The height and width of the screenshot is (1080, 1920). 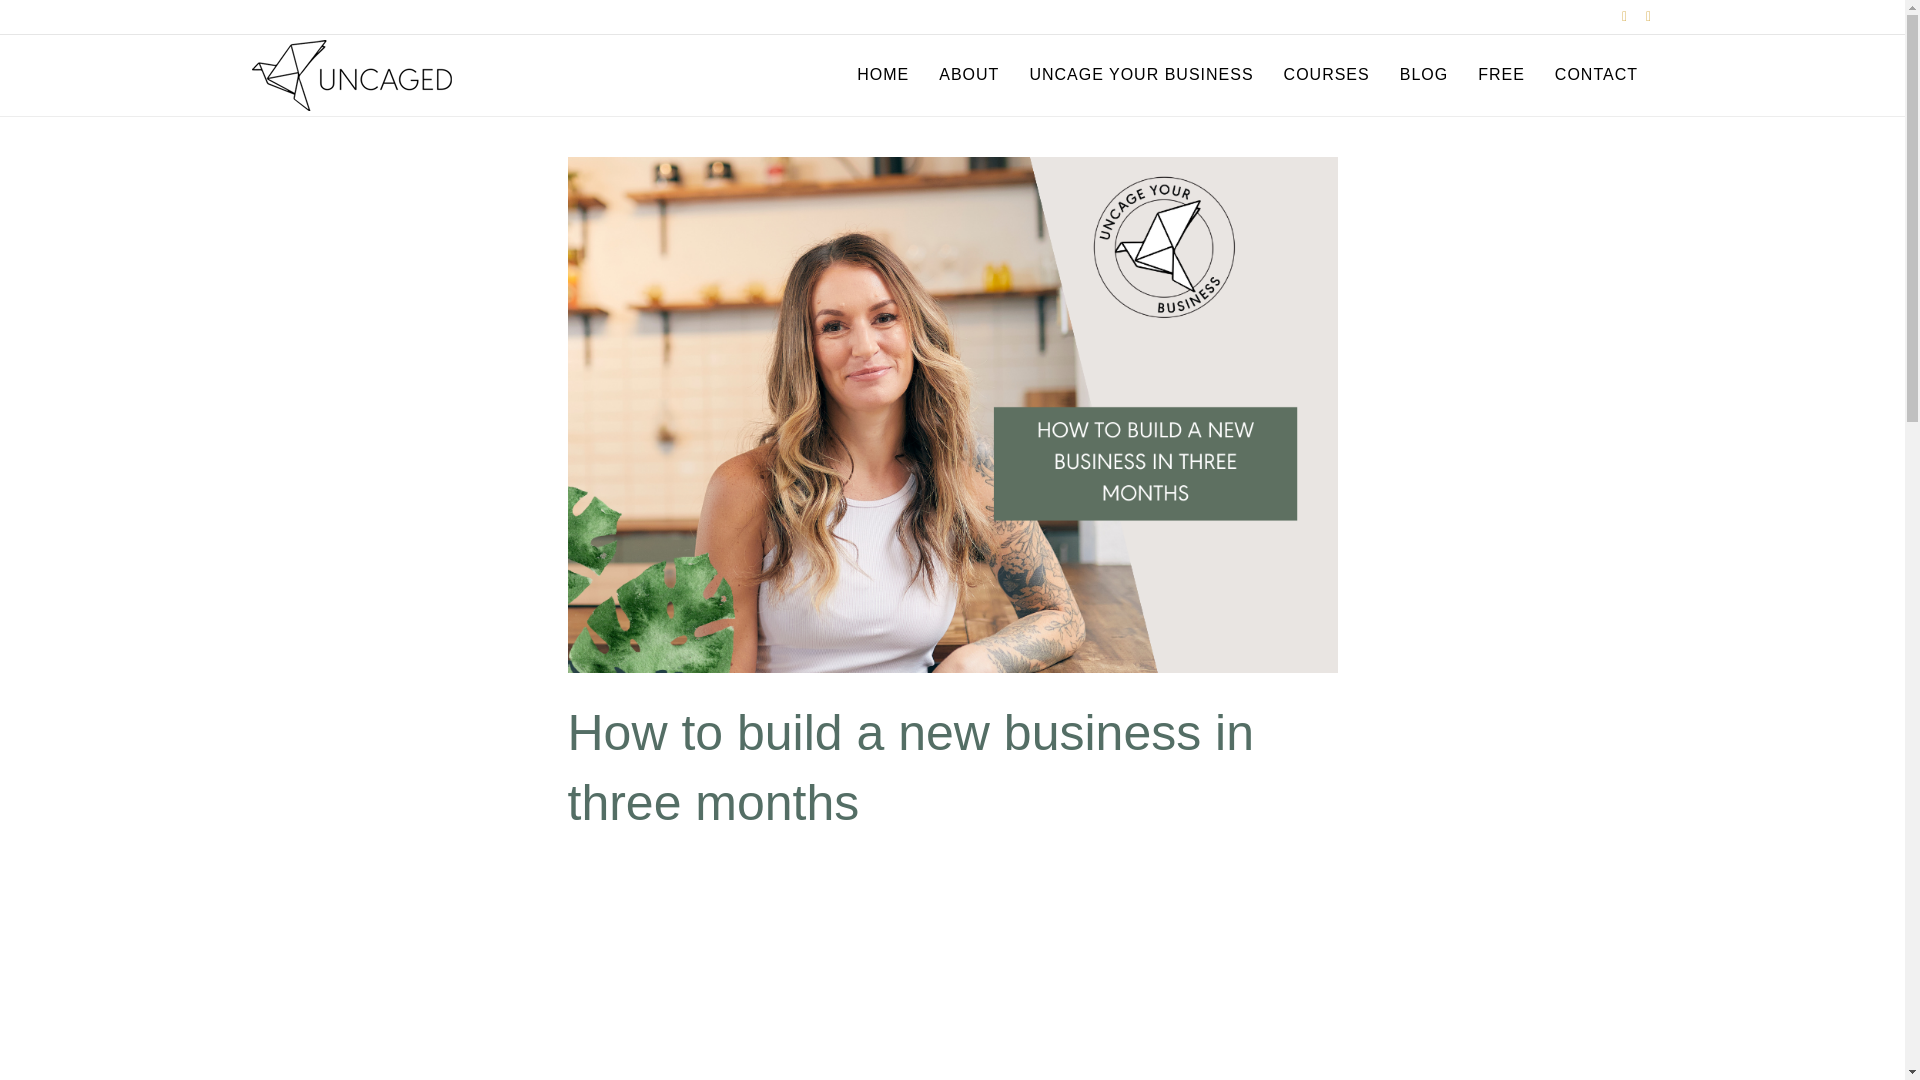 I want to click on UNCAGE YOUR BUSINESS, so click(x=1140, y=74).